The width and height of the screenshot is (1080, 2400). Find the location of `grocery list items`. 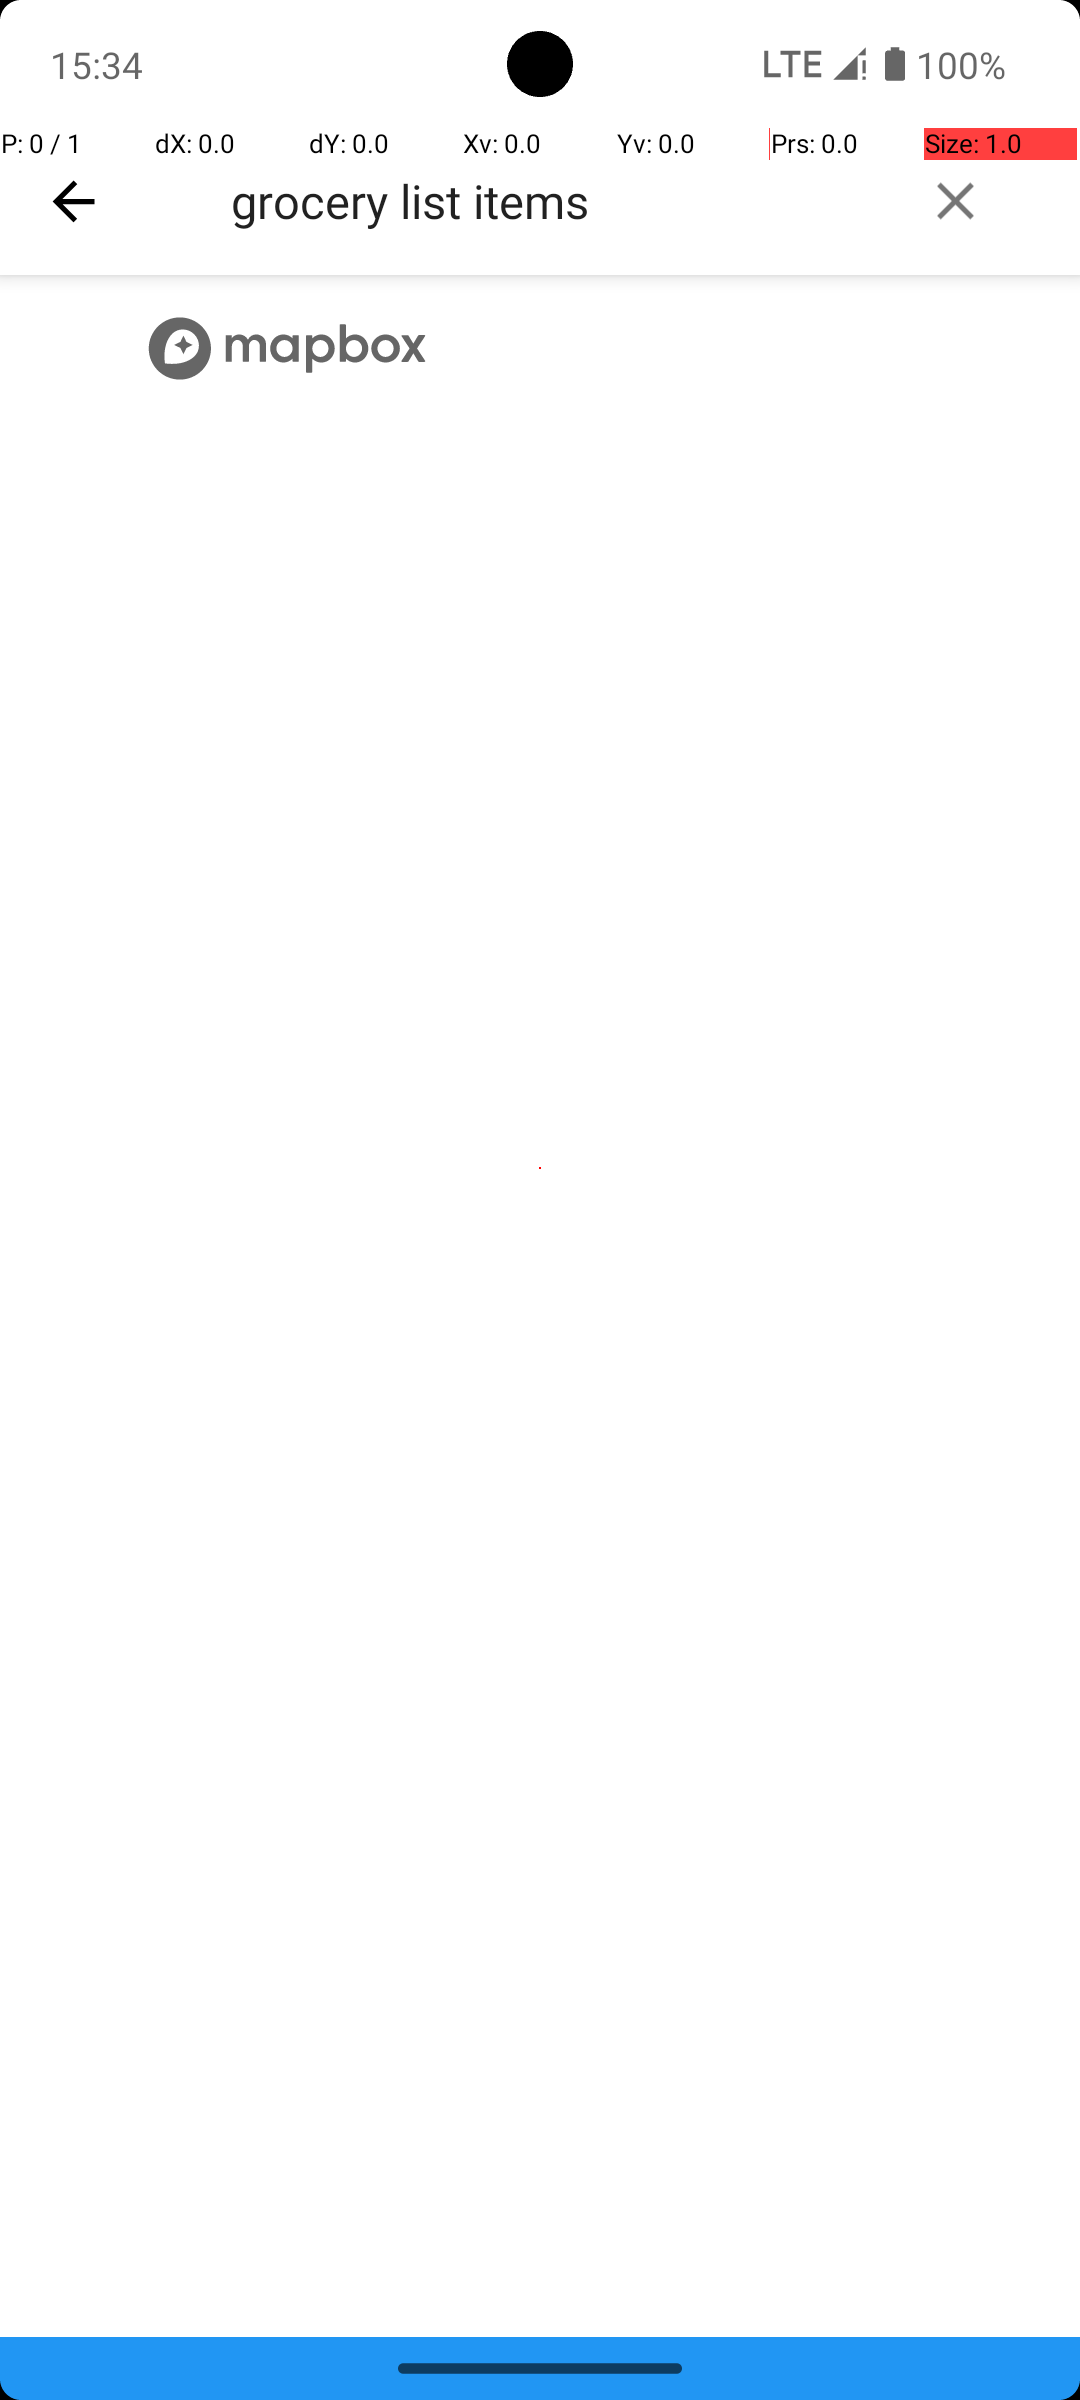

grocery list items is located at coordinates (556, 200).